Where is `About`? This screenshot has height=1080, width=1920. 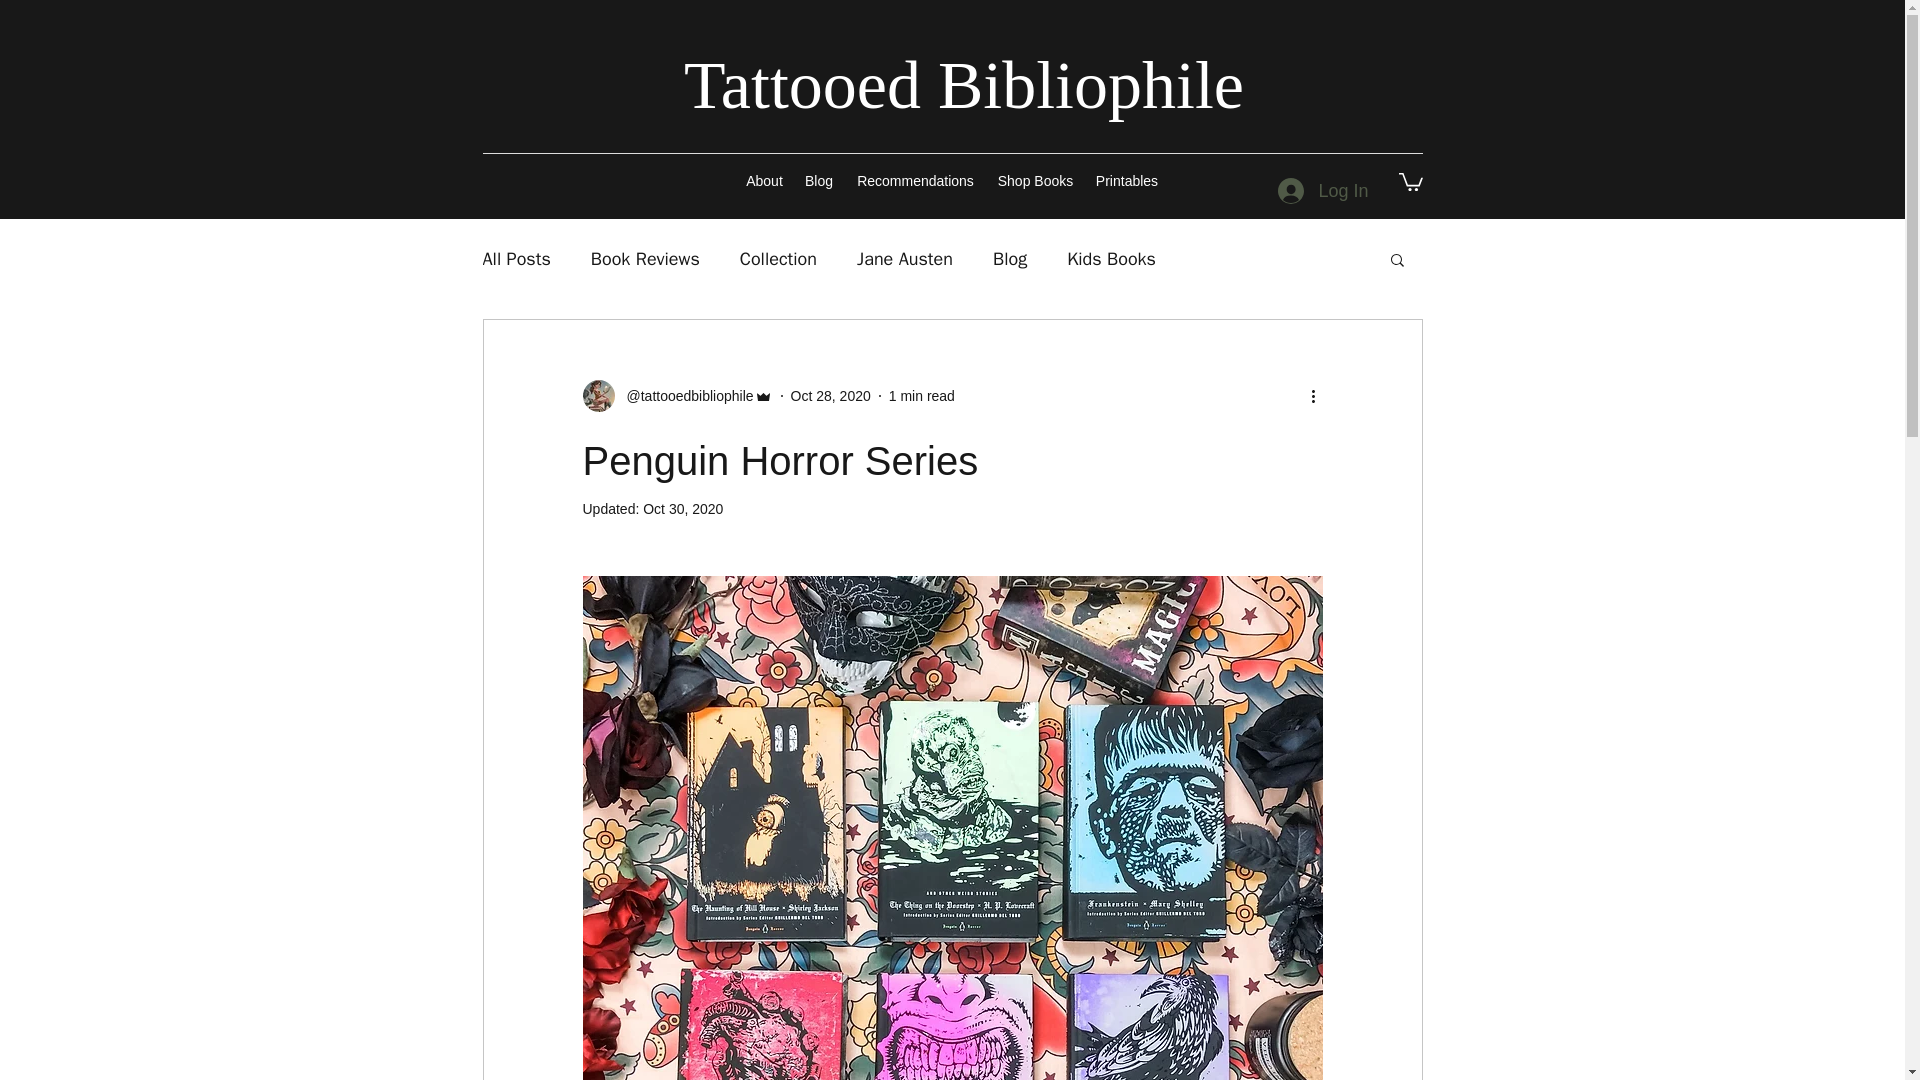 About is located at coordinates (764, 180).